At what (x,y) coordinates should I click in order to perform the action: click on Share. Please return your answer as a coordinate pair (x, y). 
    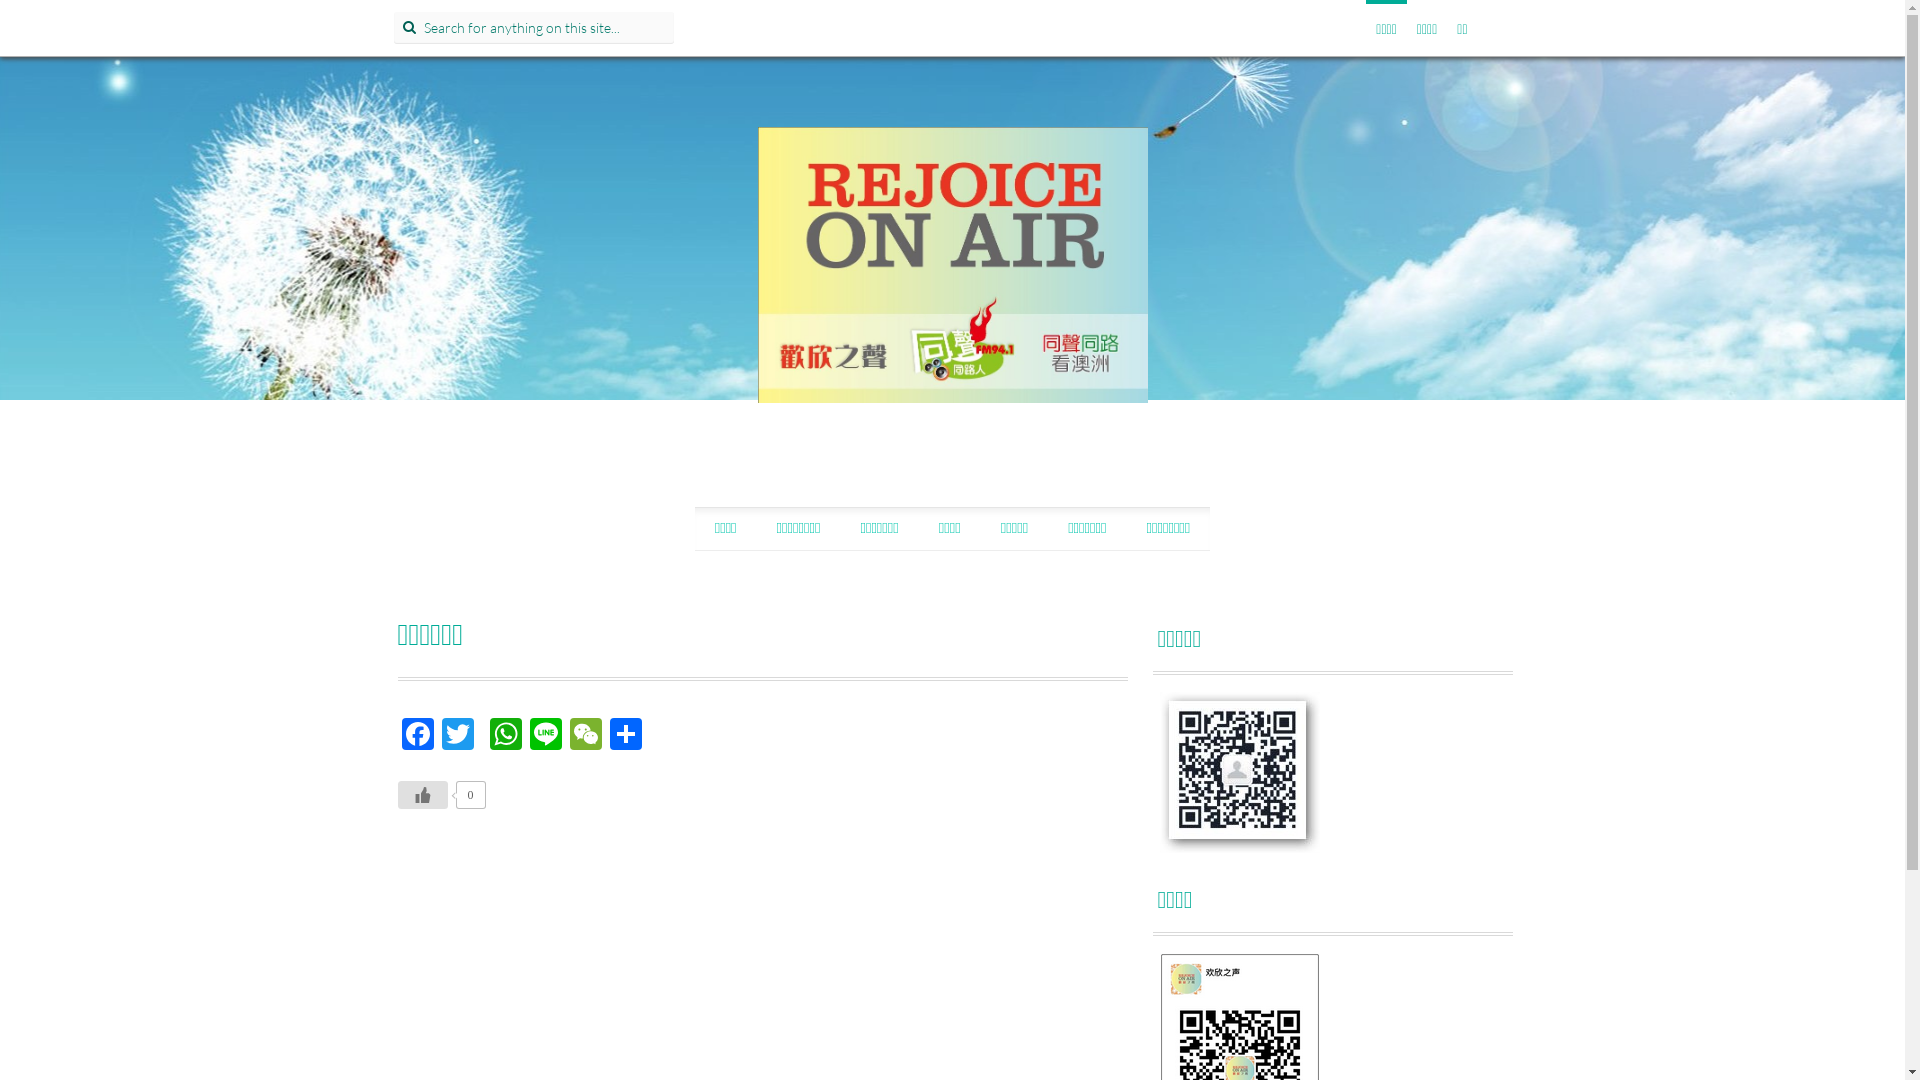
    Looking at the image, I should click on (626, 736).